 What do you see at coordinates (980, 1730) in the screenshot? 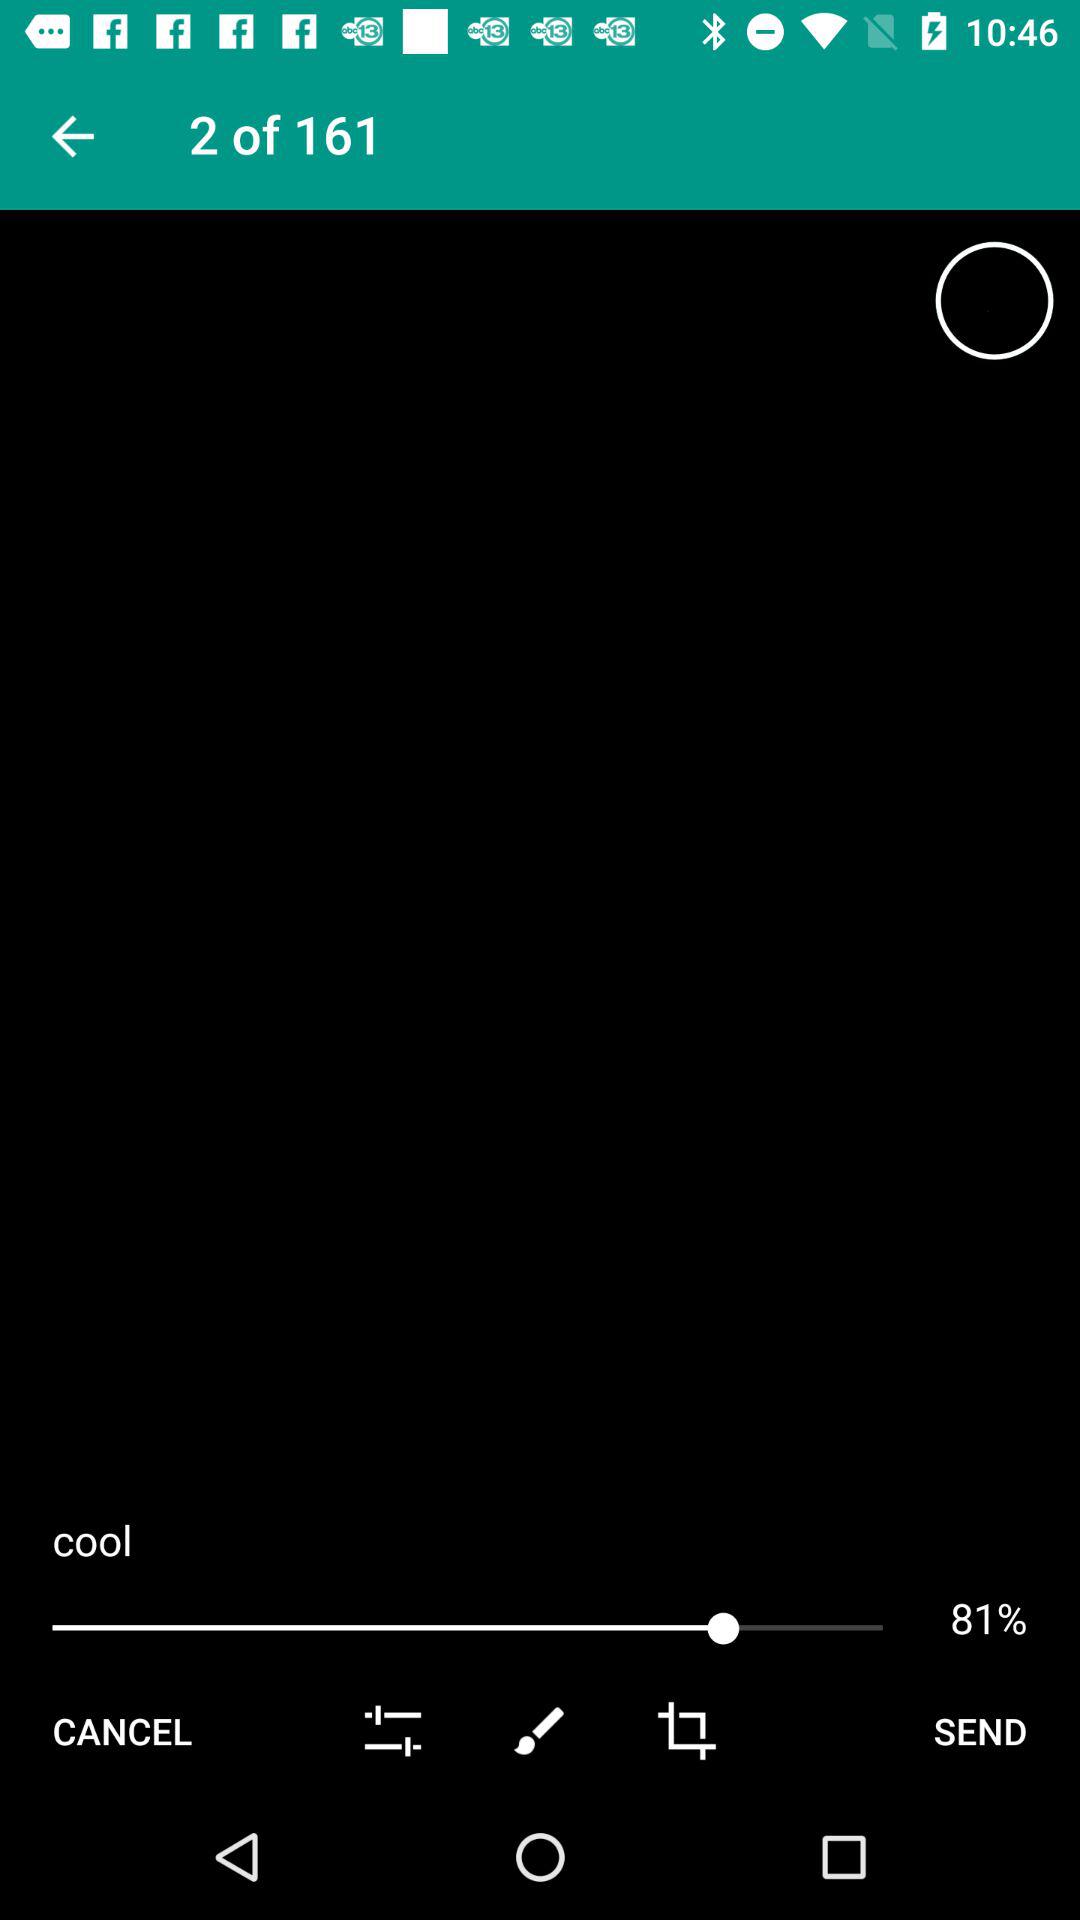
I see `flip until the send app` at bounding box center [980, 1730].